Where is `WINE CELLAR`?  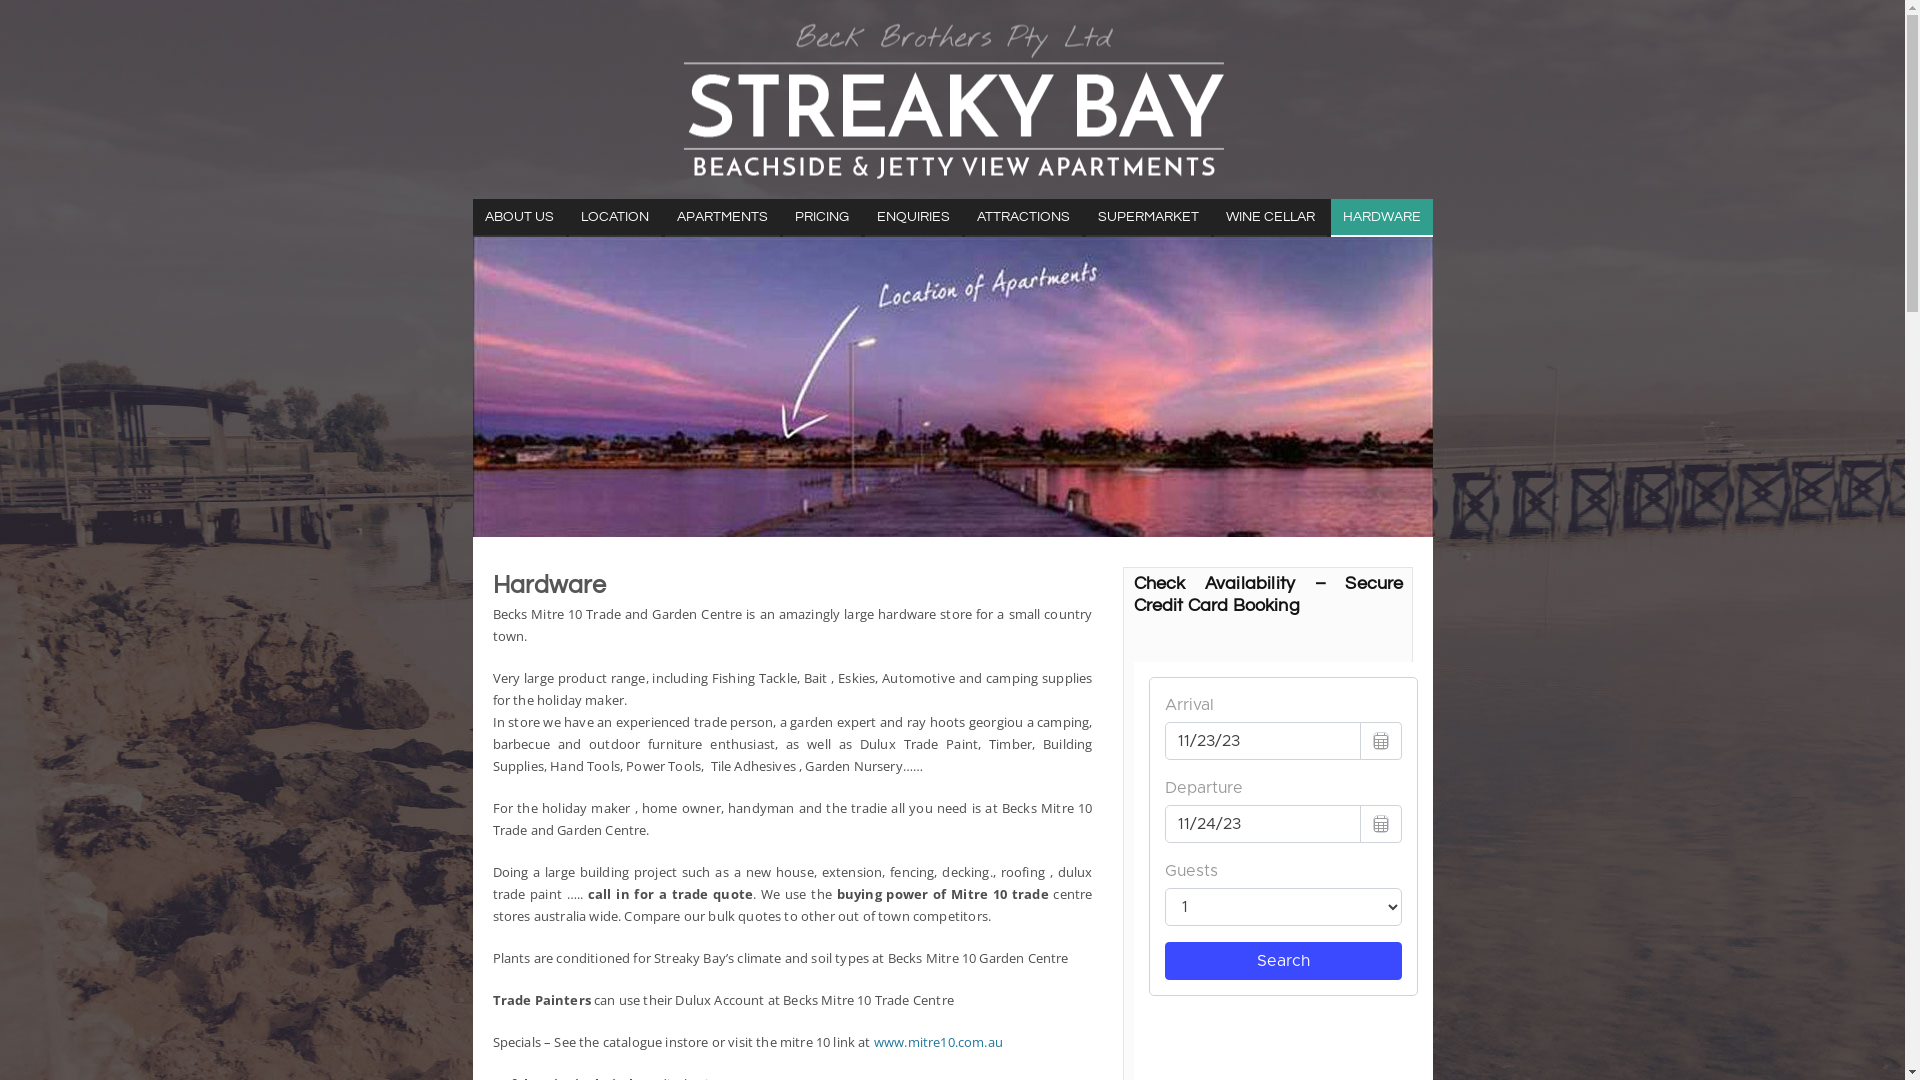
WINE CELLAR is located at coordinates (1270, 218).